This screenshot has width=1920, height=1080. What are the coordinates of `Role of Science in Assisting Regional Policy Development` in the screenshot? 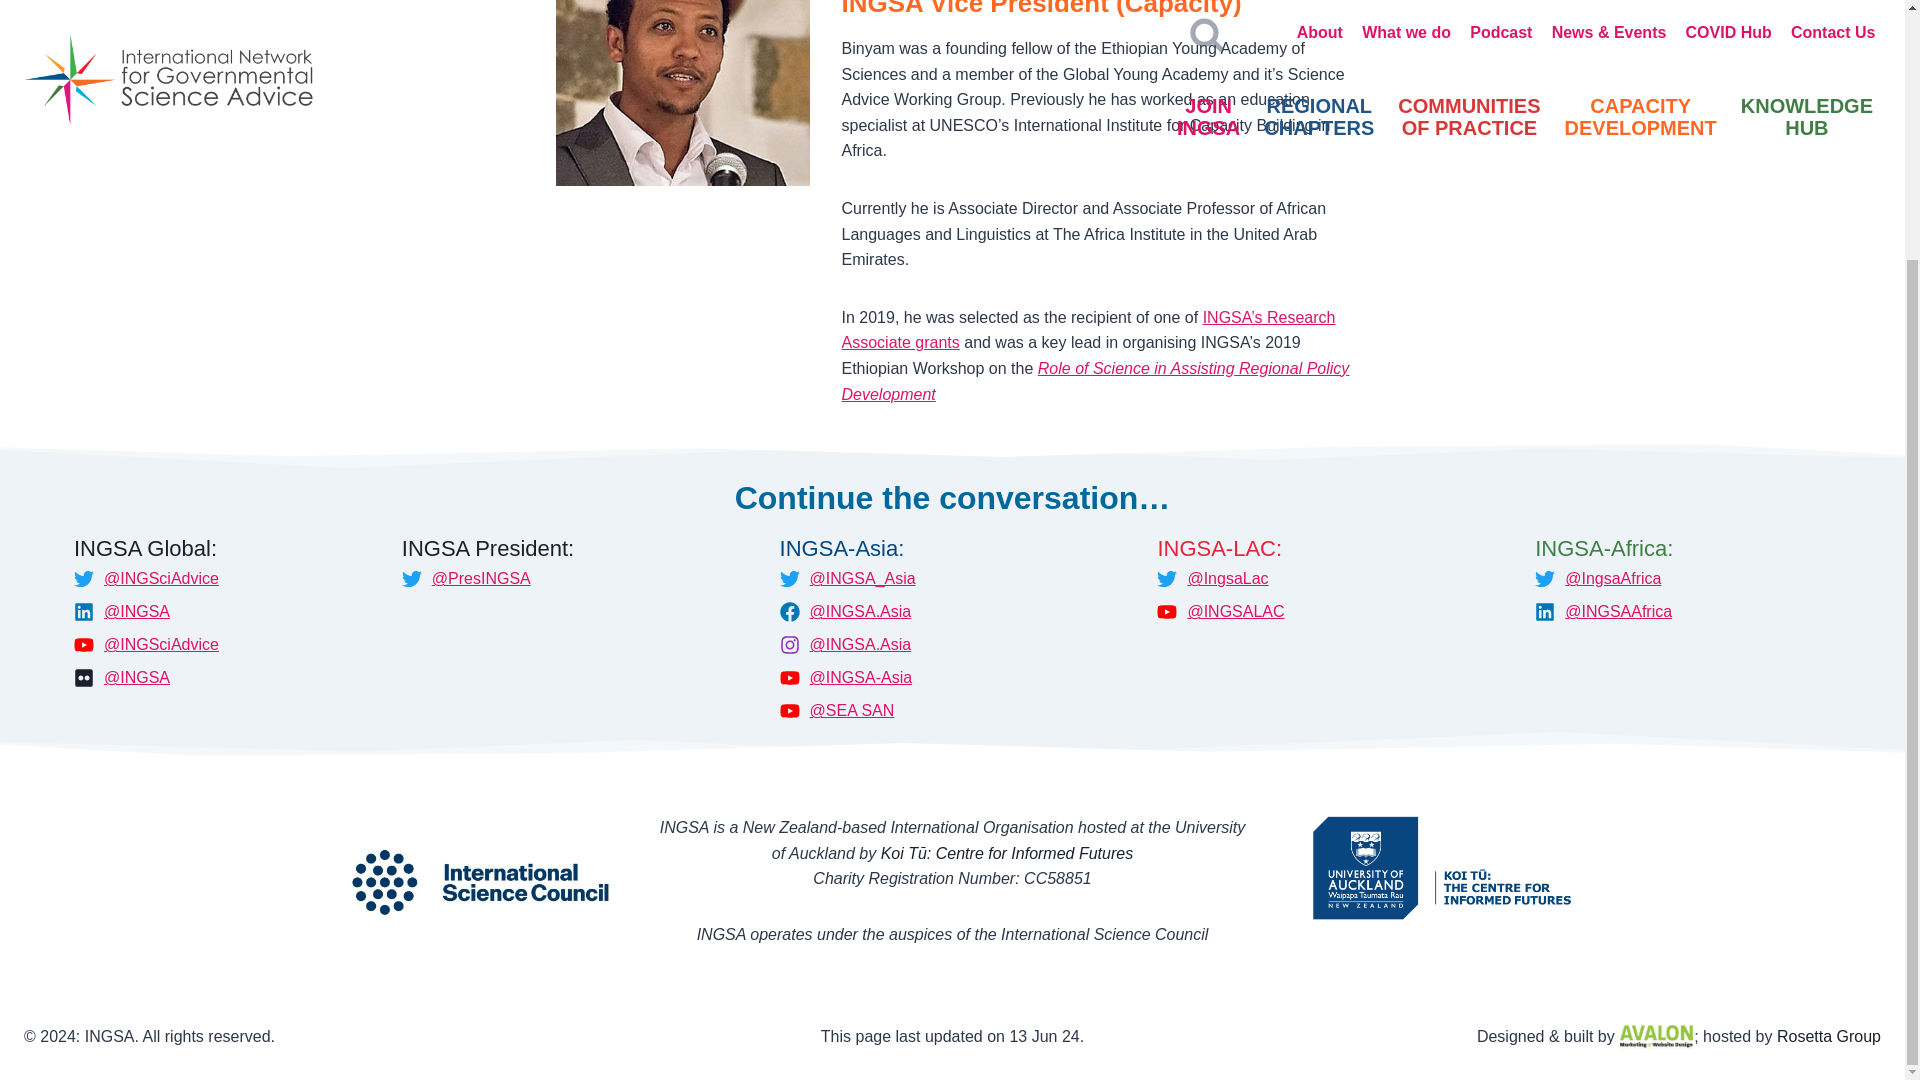 It's located at (1096, 380).